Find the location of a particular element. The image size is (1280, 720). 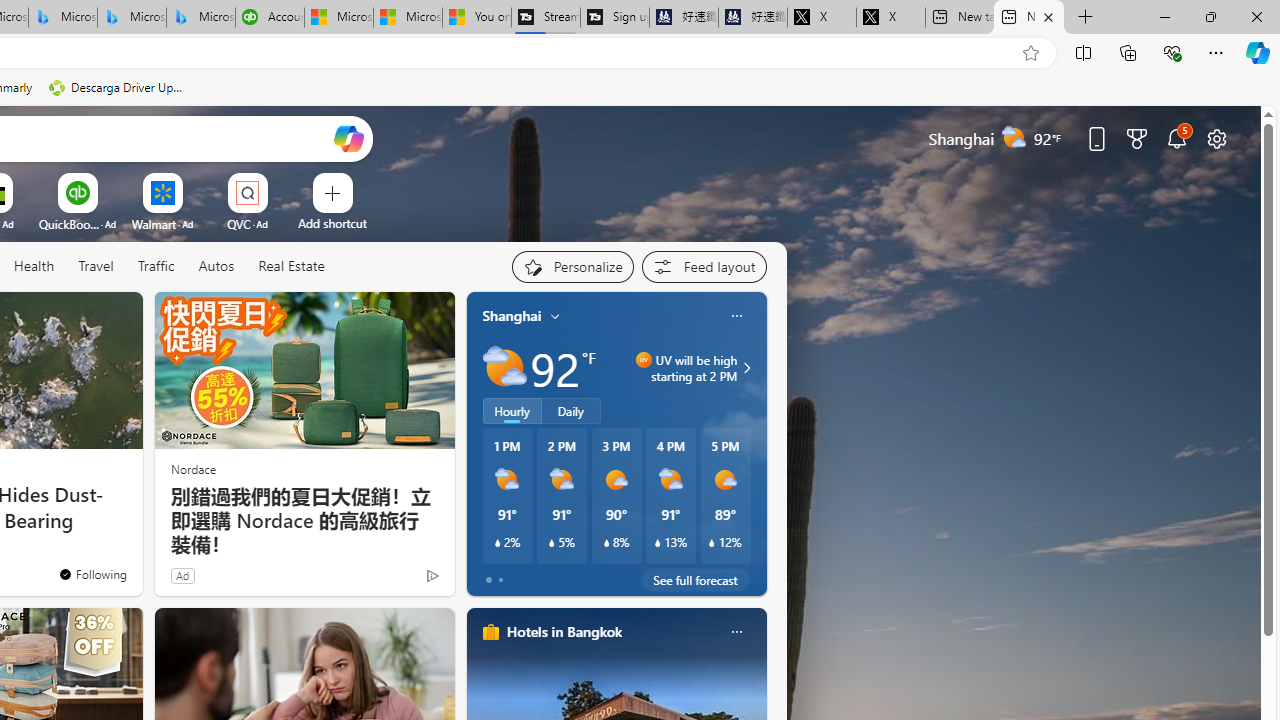

Daily is located at coordinates (571, 411).